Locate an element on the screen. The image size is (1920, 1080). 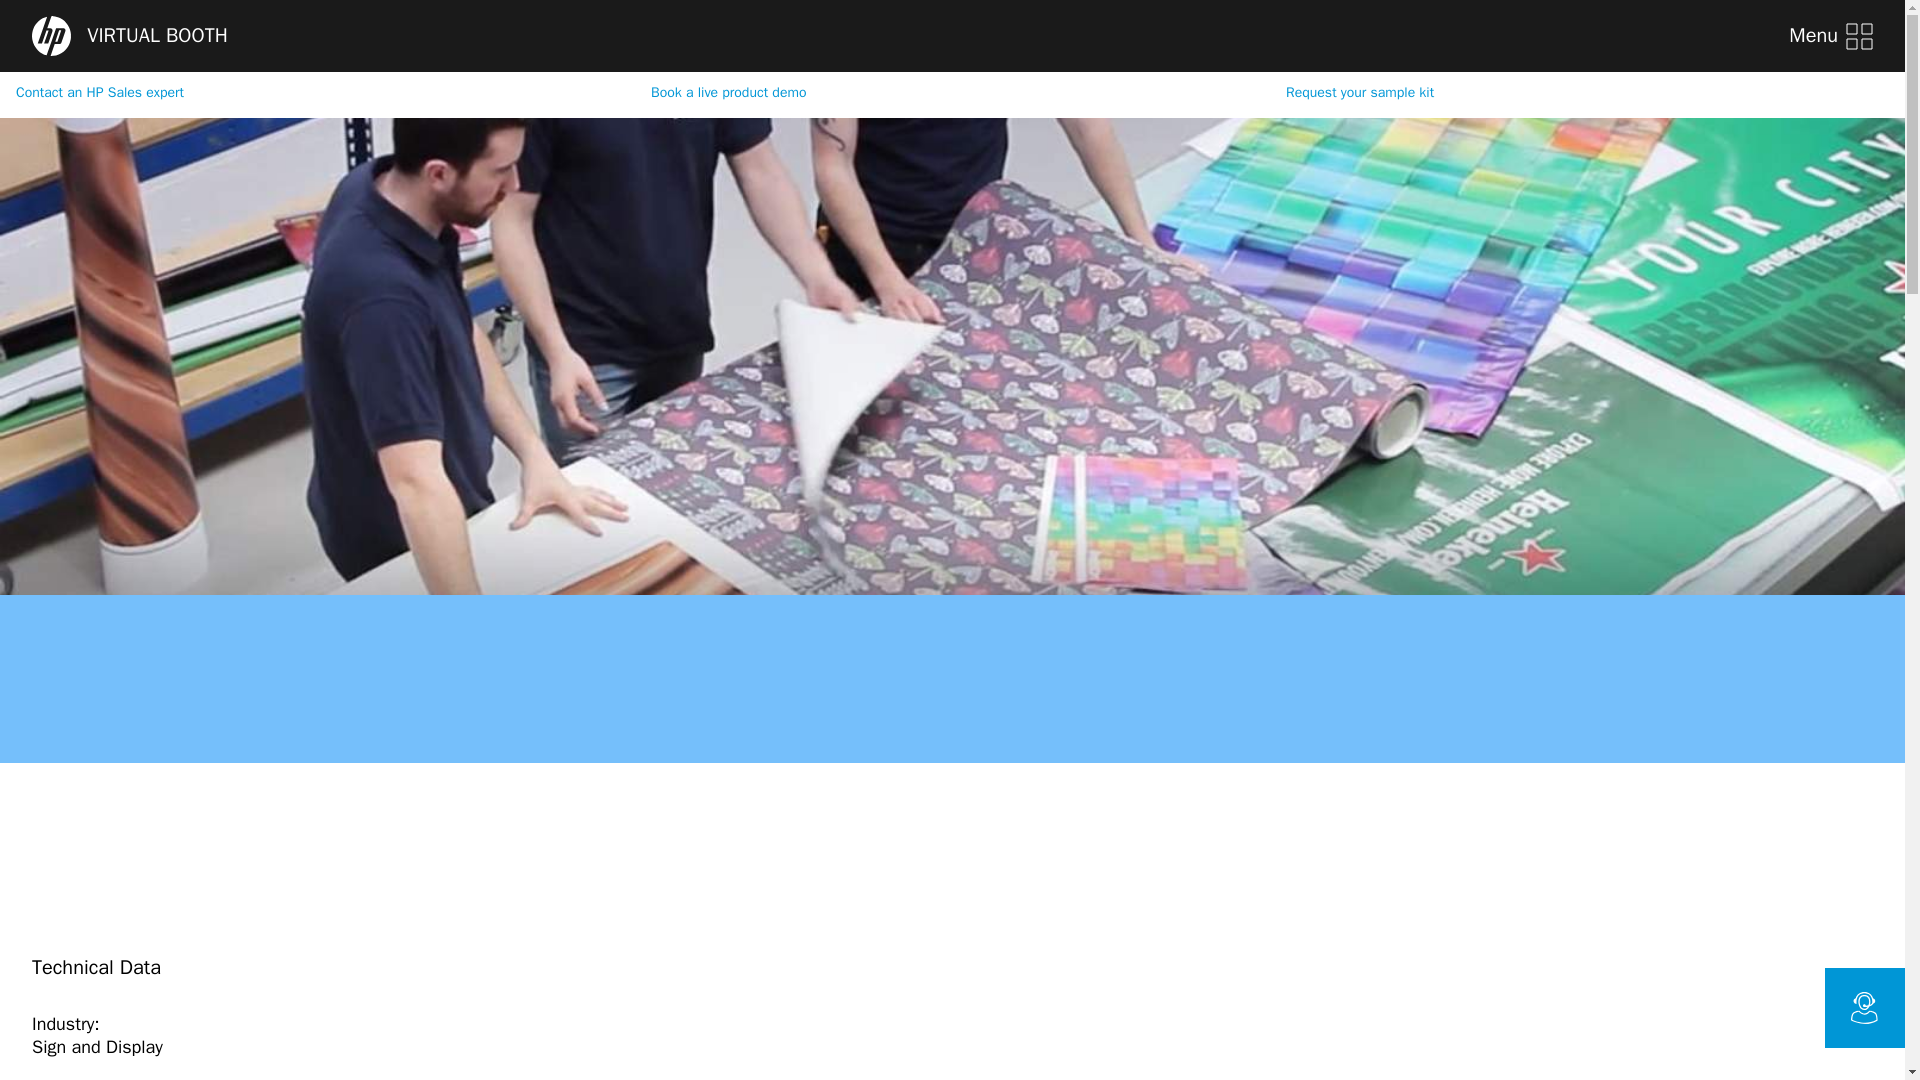
Book a live product demo is located at coordinates (944, 92).